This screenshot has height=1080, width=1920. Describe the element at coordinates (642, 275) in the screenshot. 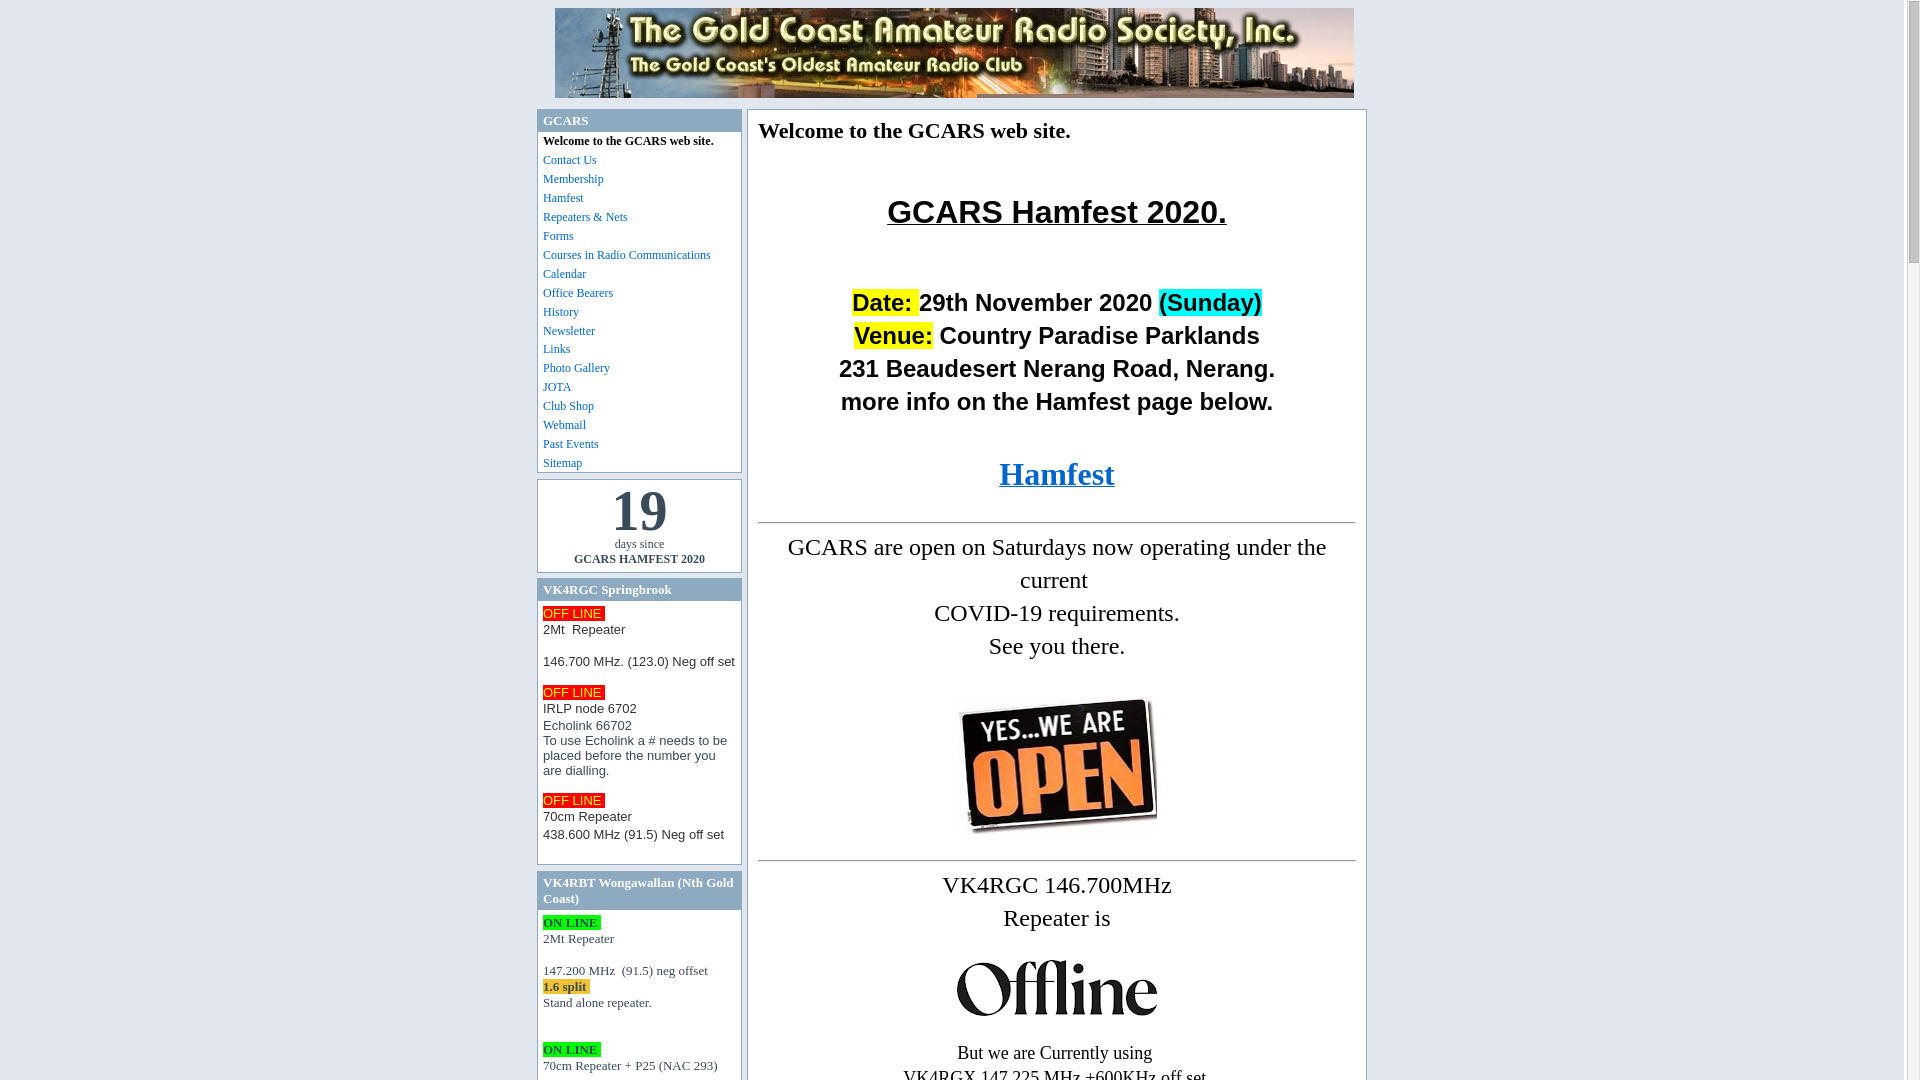

I see `Calendar` at that location.